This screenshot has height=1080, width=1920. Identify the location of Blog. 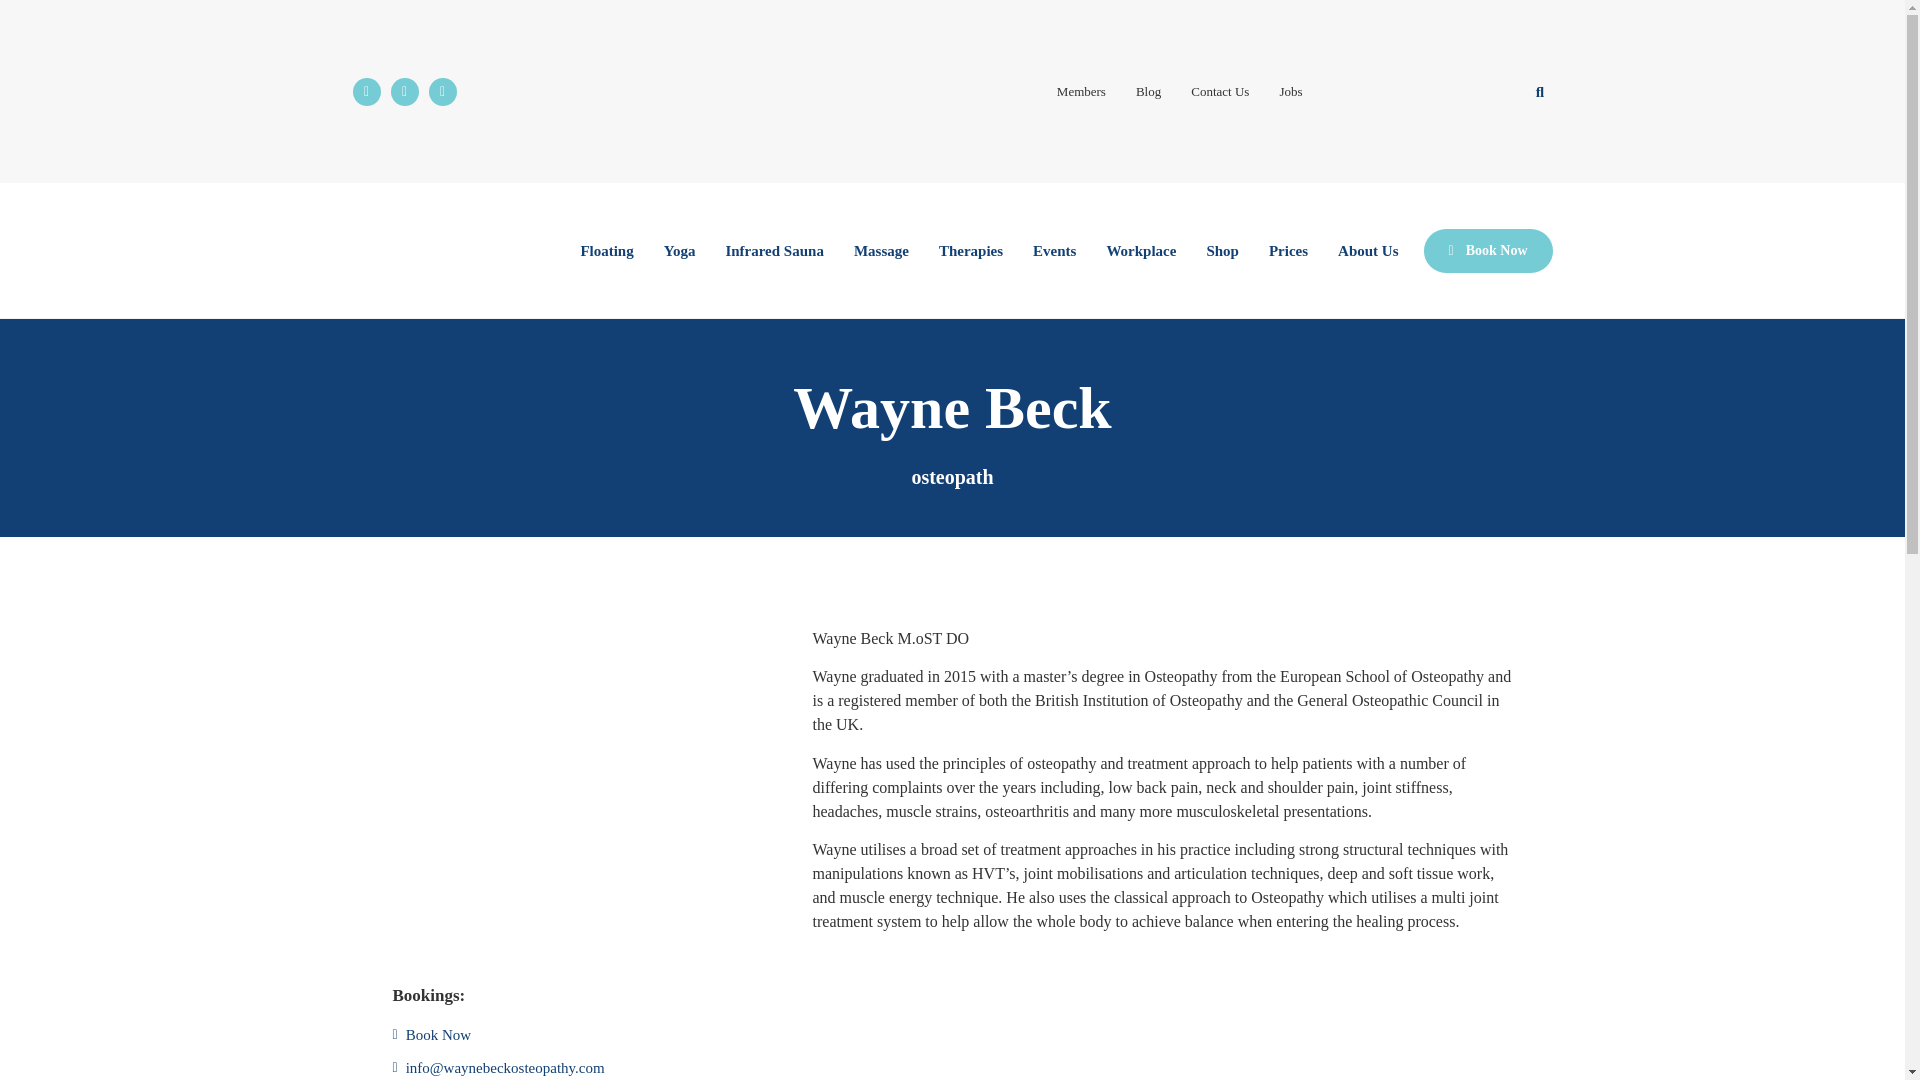
(1148, 90).